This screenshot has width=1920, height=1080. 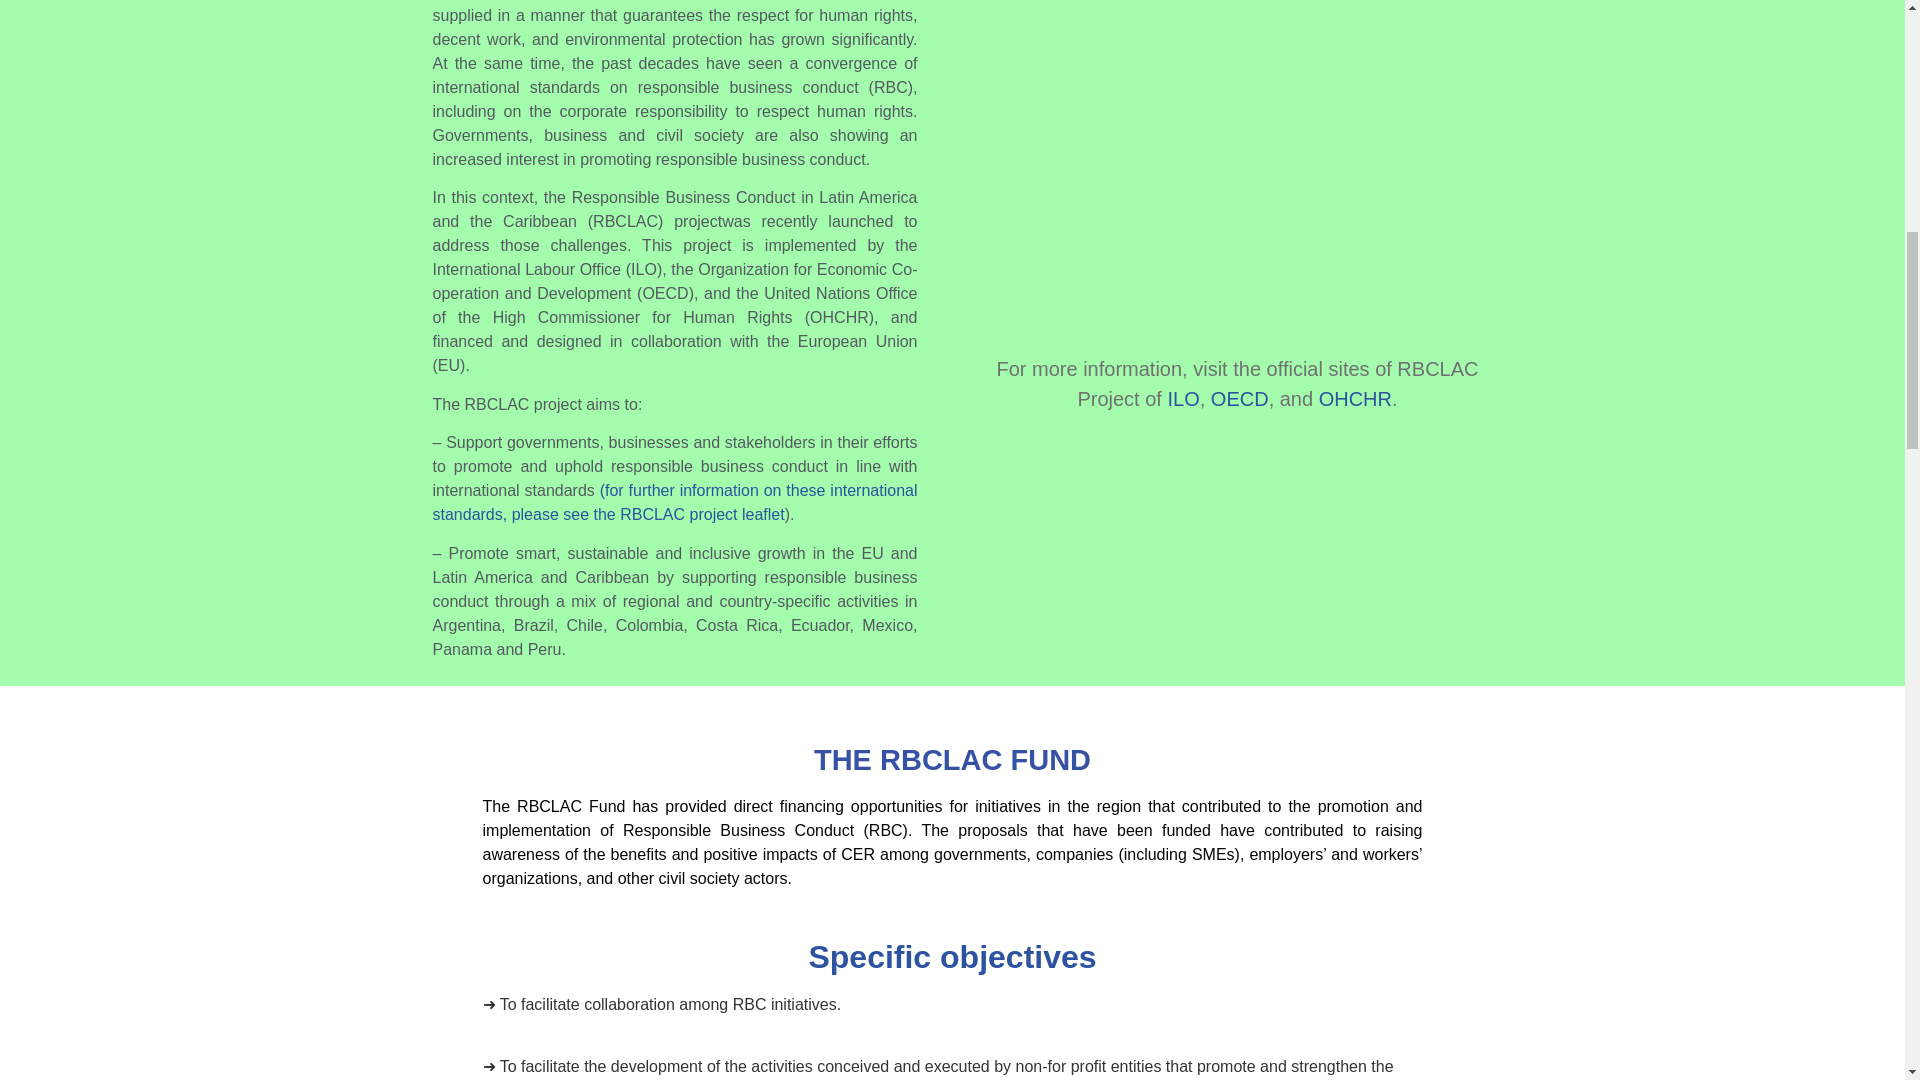 I want to click on OECD, so click(x=1240, y=398).